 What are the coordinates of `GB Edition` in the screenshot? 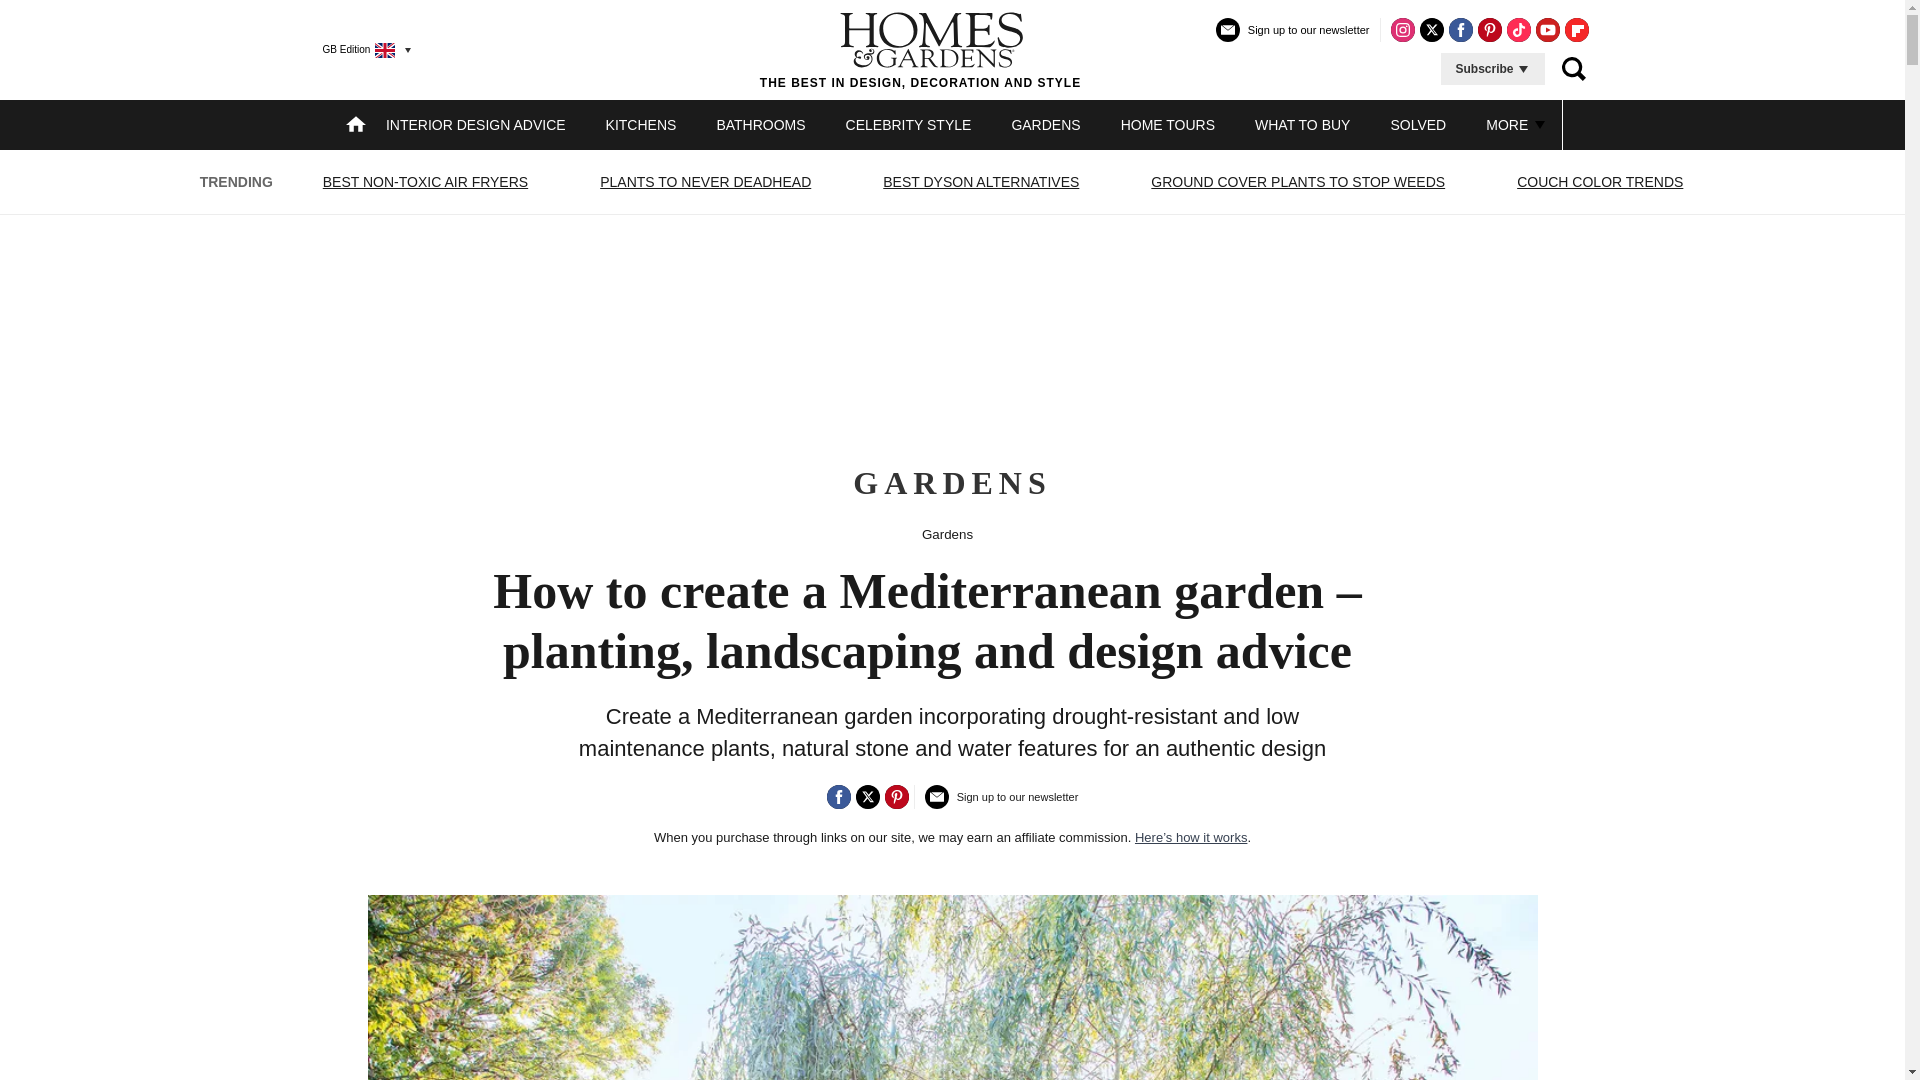 It's located at (358, 49).